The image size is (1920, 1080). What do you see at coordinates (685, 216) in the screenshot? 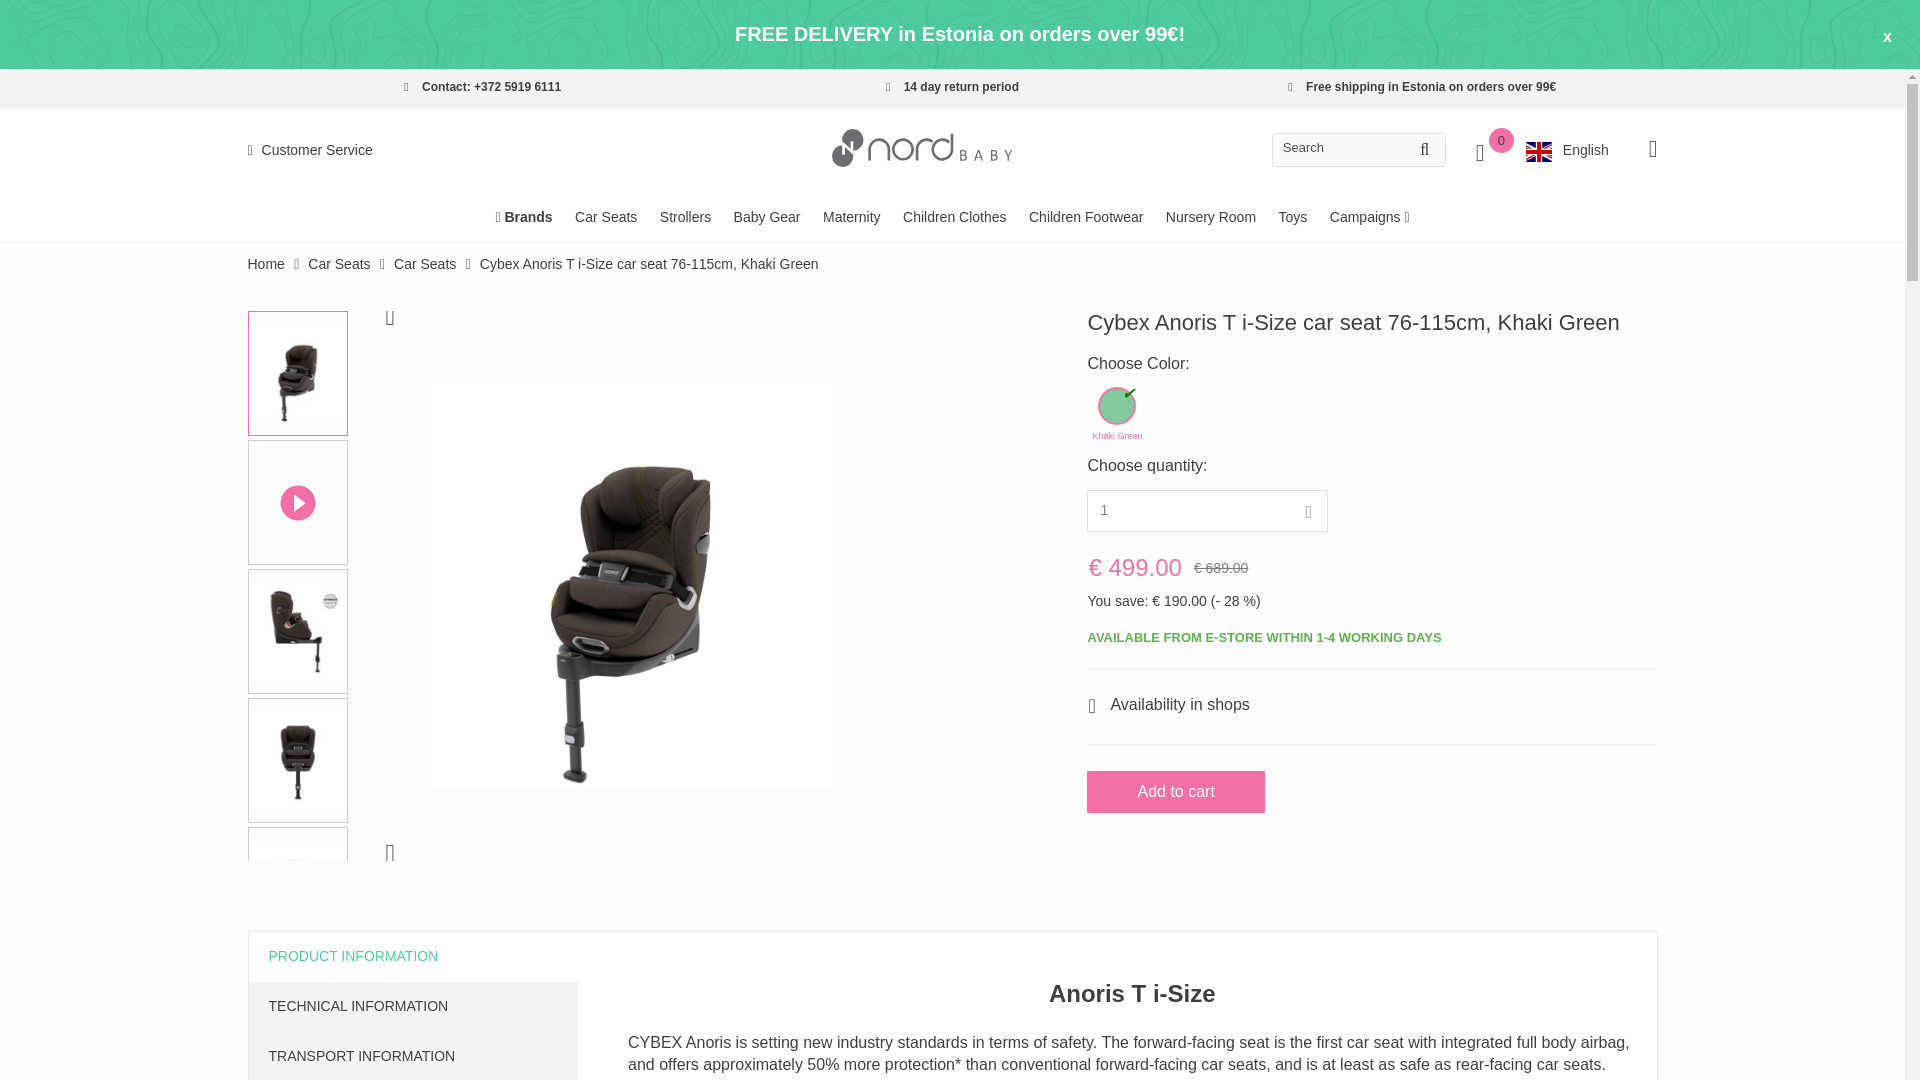
I see `Strollers` at bounding box center [685, 216].